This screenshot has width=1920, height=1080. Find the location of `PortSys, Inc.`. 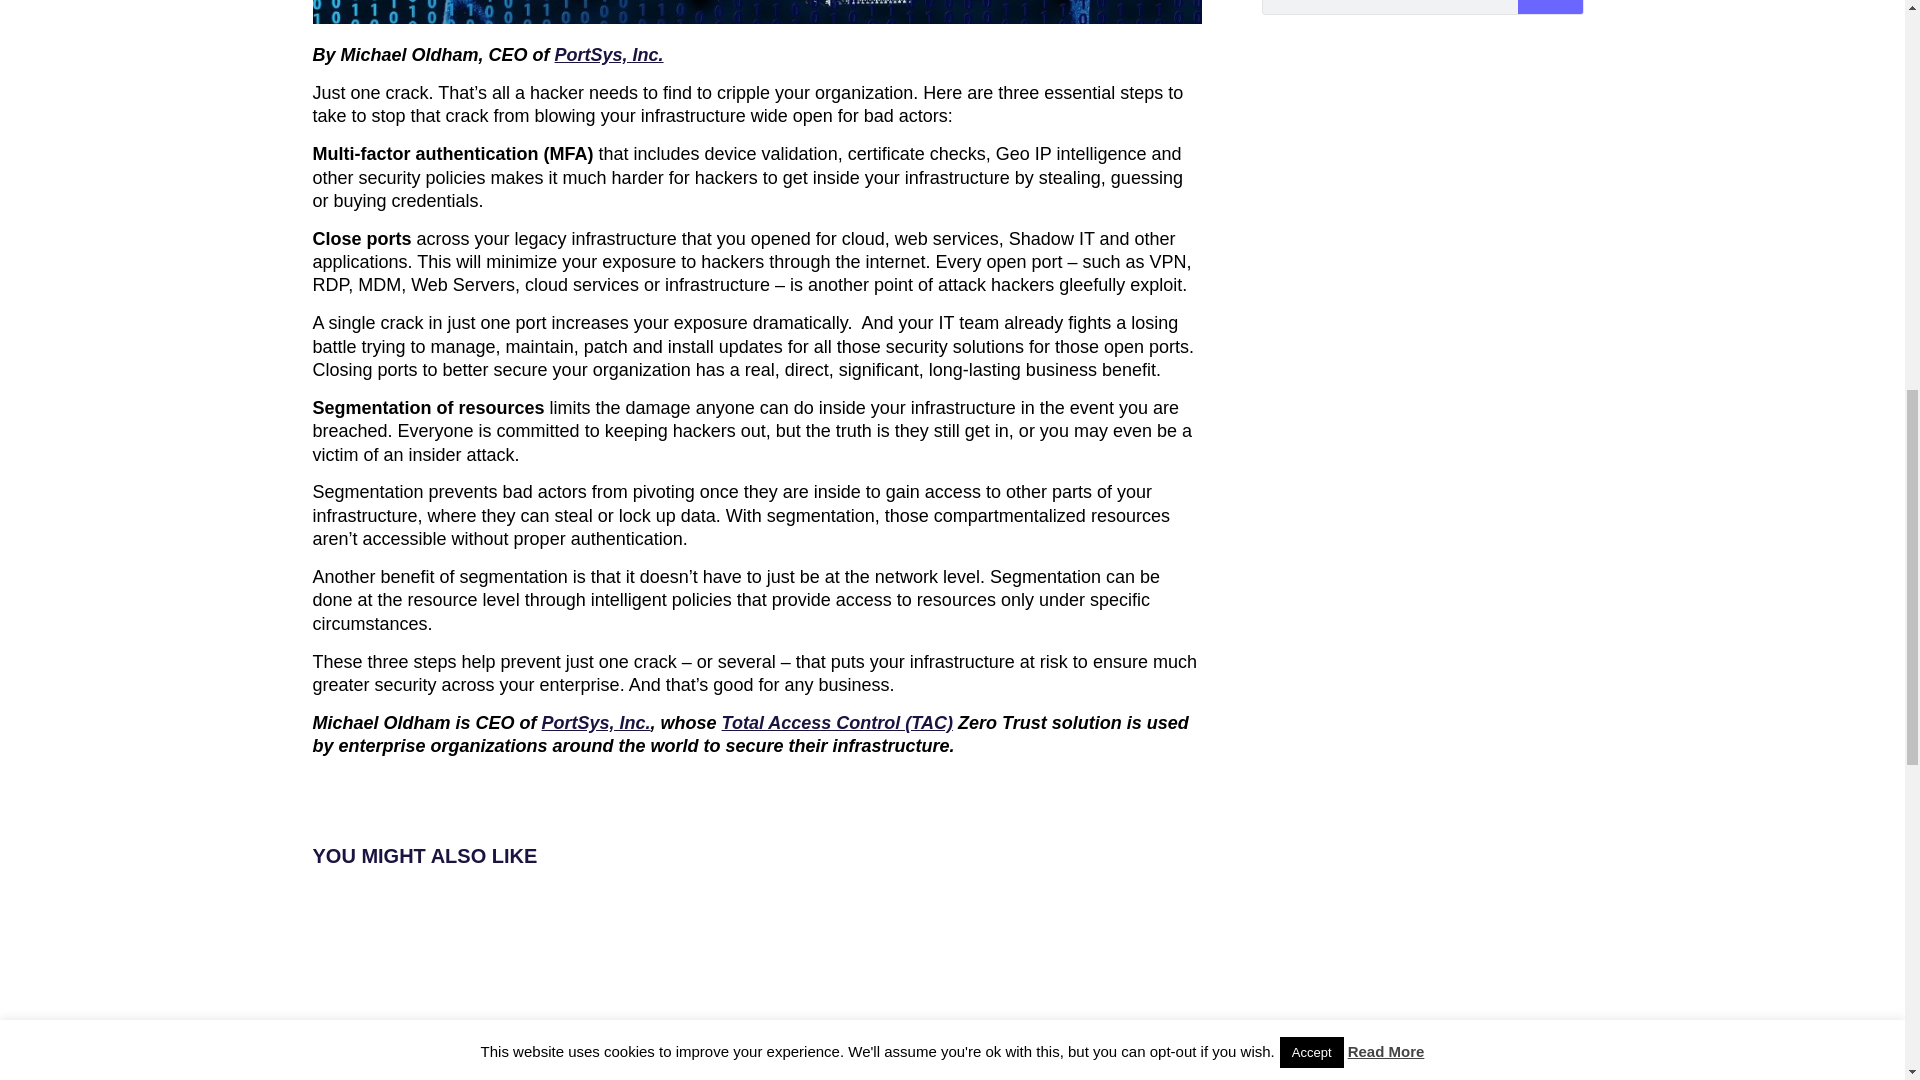

PortSys, Inc. is located at coordinates (596, 722).